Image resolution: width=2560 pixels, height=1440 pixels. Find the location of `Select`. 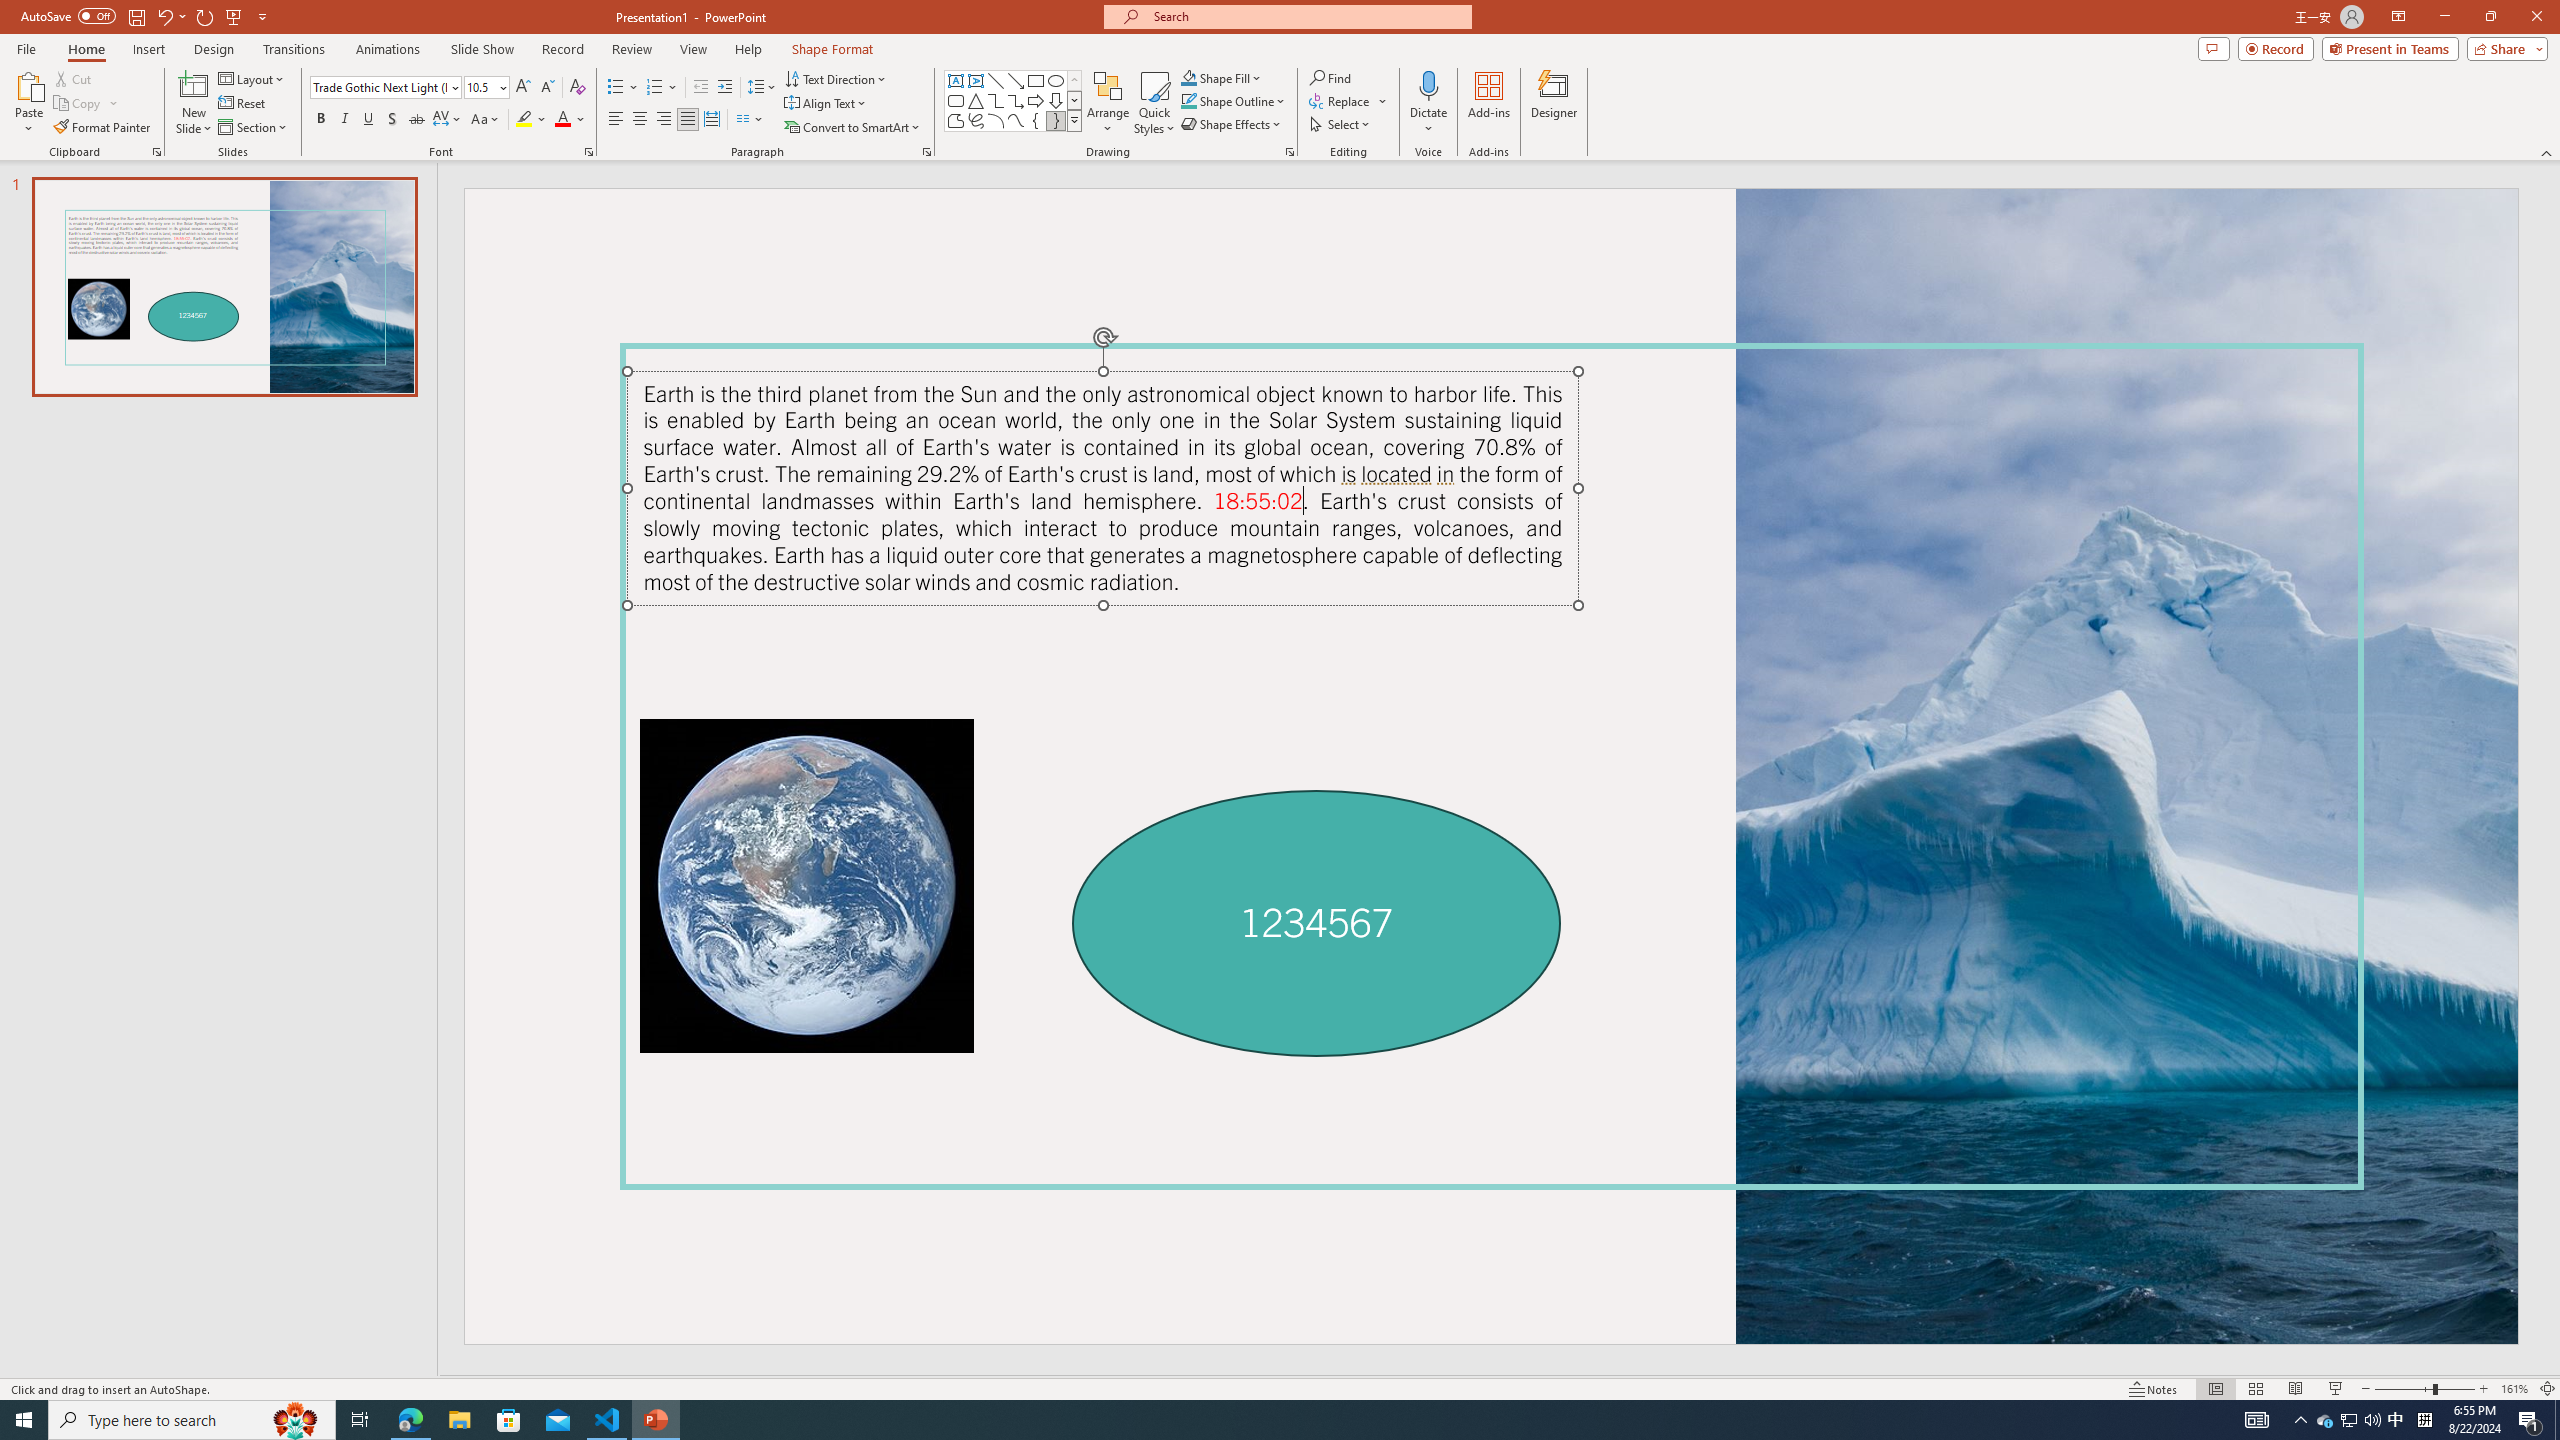

Select is located at coordinates (1341, 124).